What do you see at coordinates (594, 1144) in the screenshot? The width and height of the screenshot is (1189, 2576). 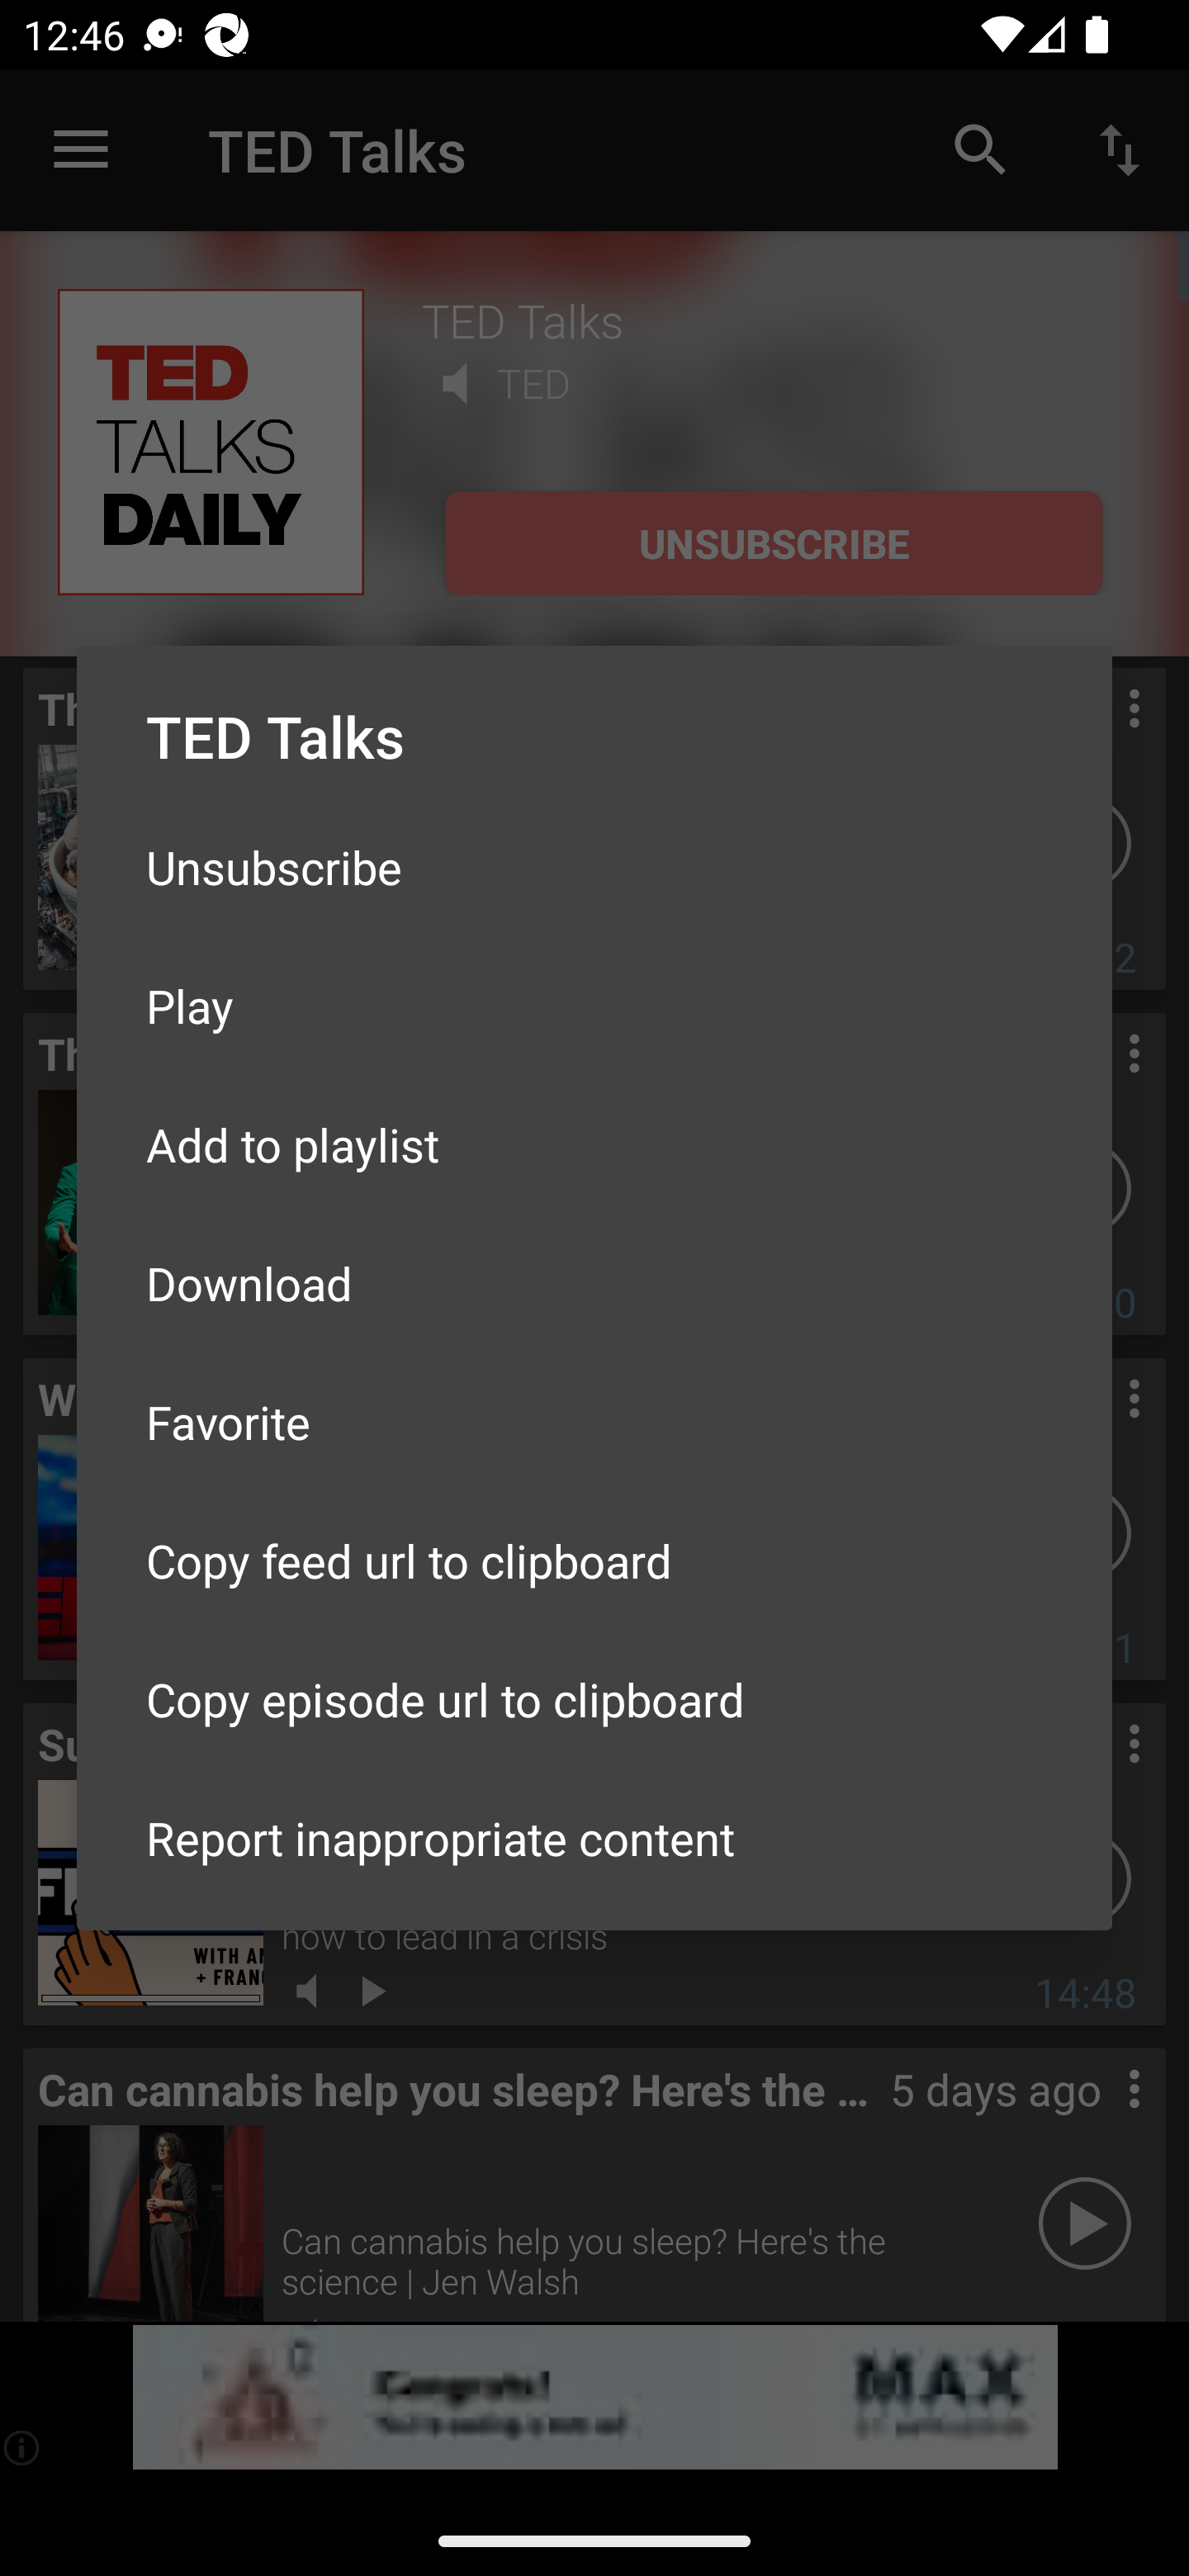 I see `Add to playlist` at bounding box center [594, 1144].